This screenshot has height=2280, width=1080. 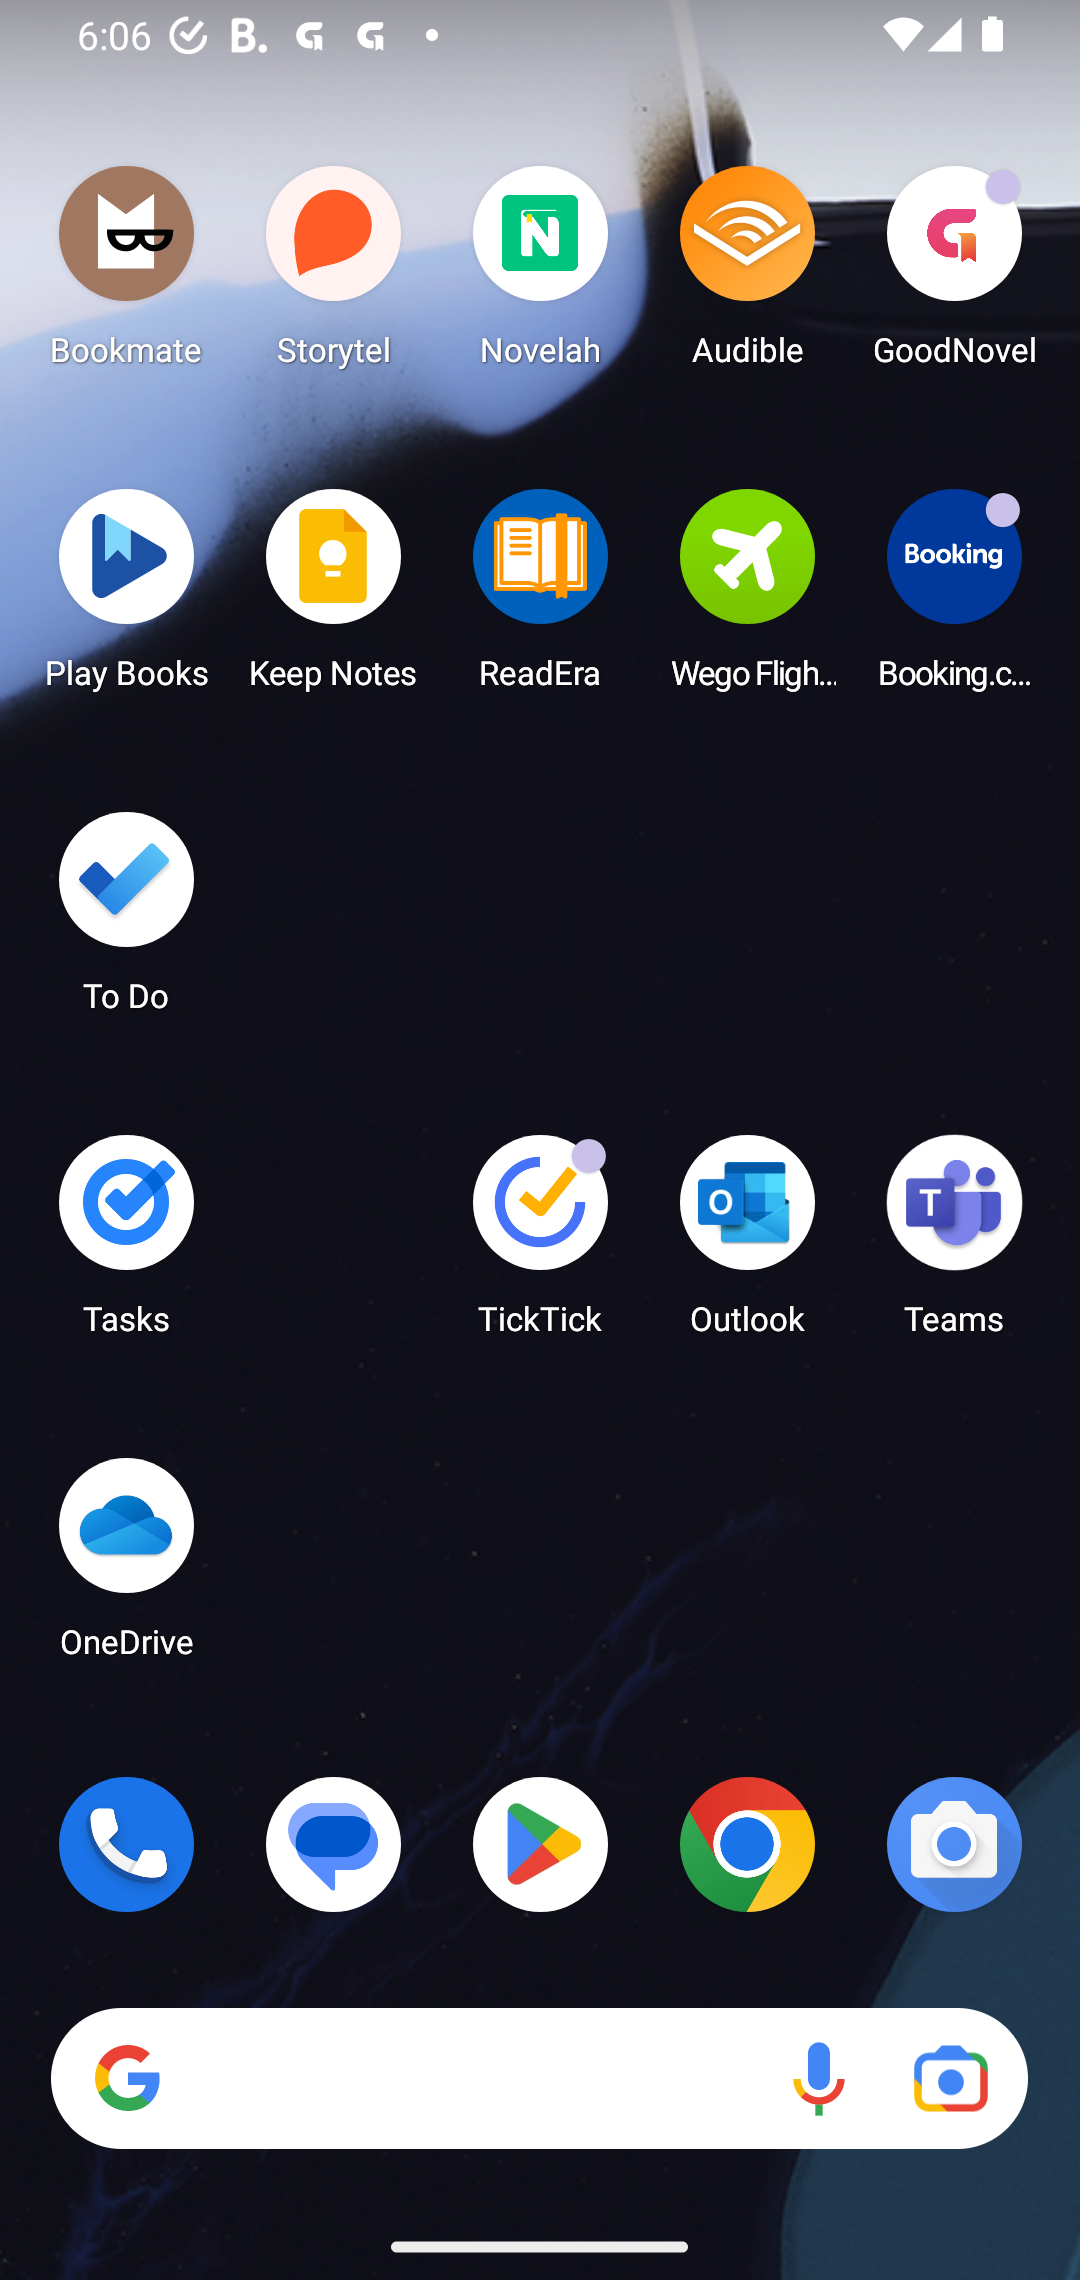 What do you see at coordinates (818, 2079) in the screenshot?
I see `Voice search` at bounding box center [818, 2079].